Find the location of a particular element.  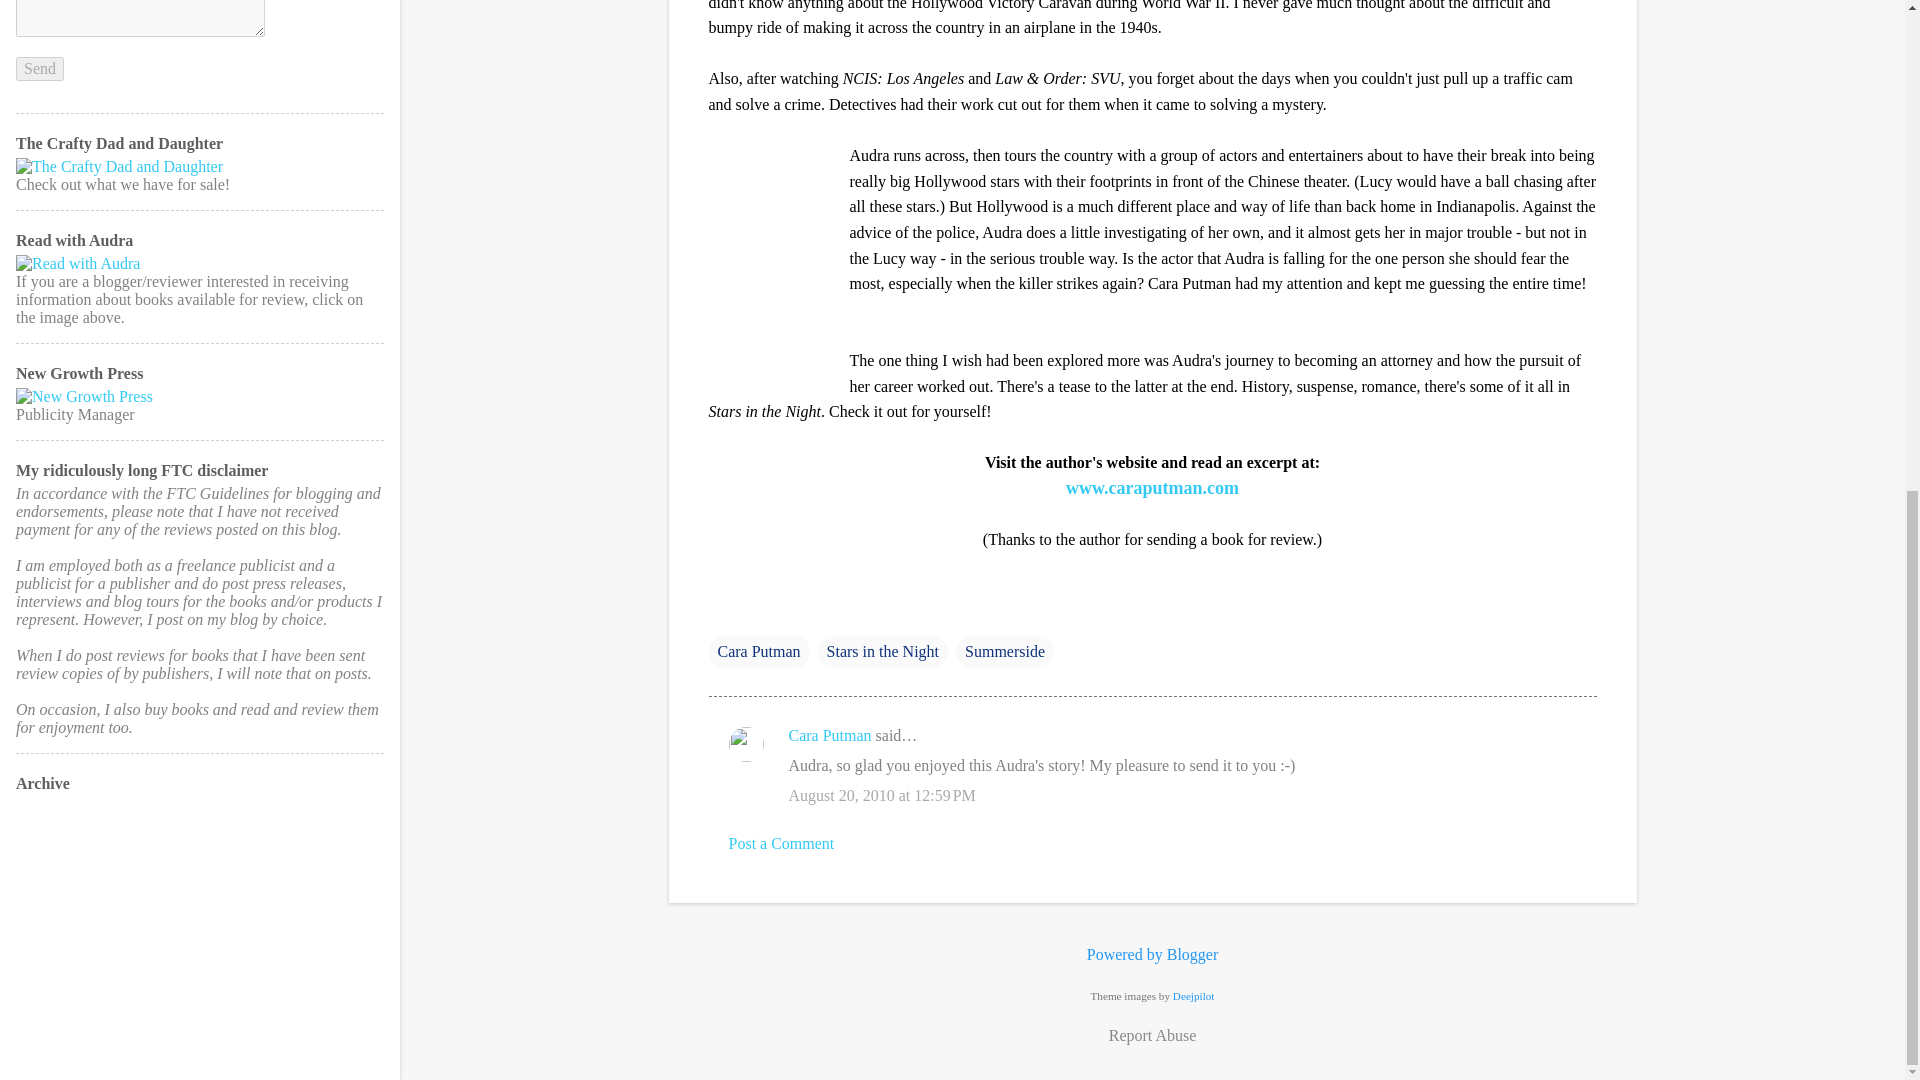

Powered by Blogger is located at coordinates (1152, 954).